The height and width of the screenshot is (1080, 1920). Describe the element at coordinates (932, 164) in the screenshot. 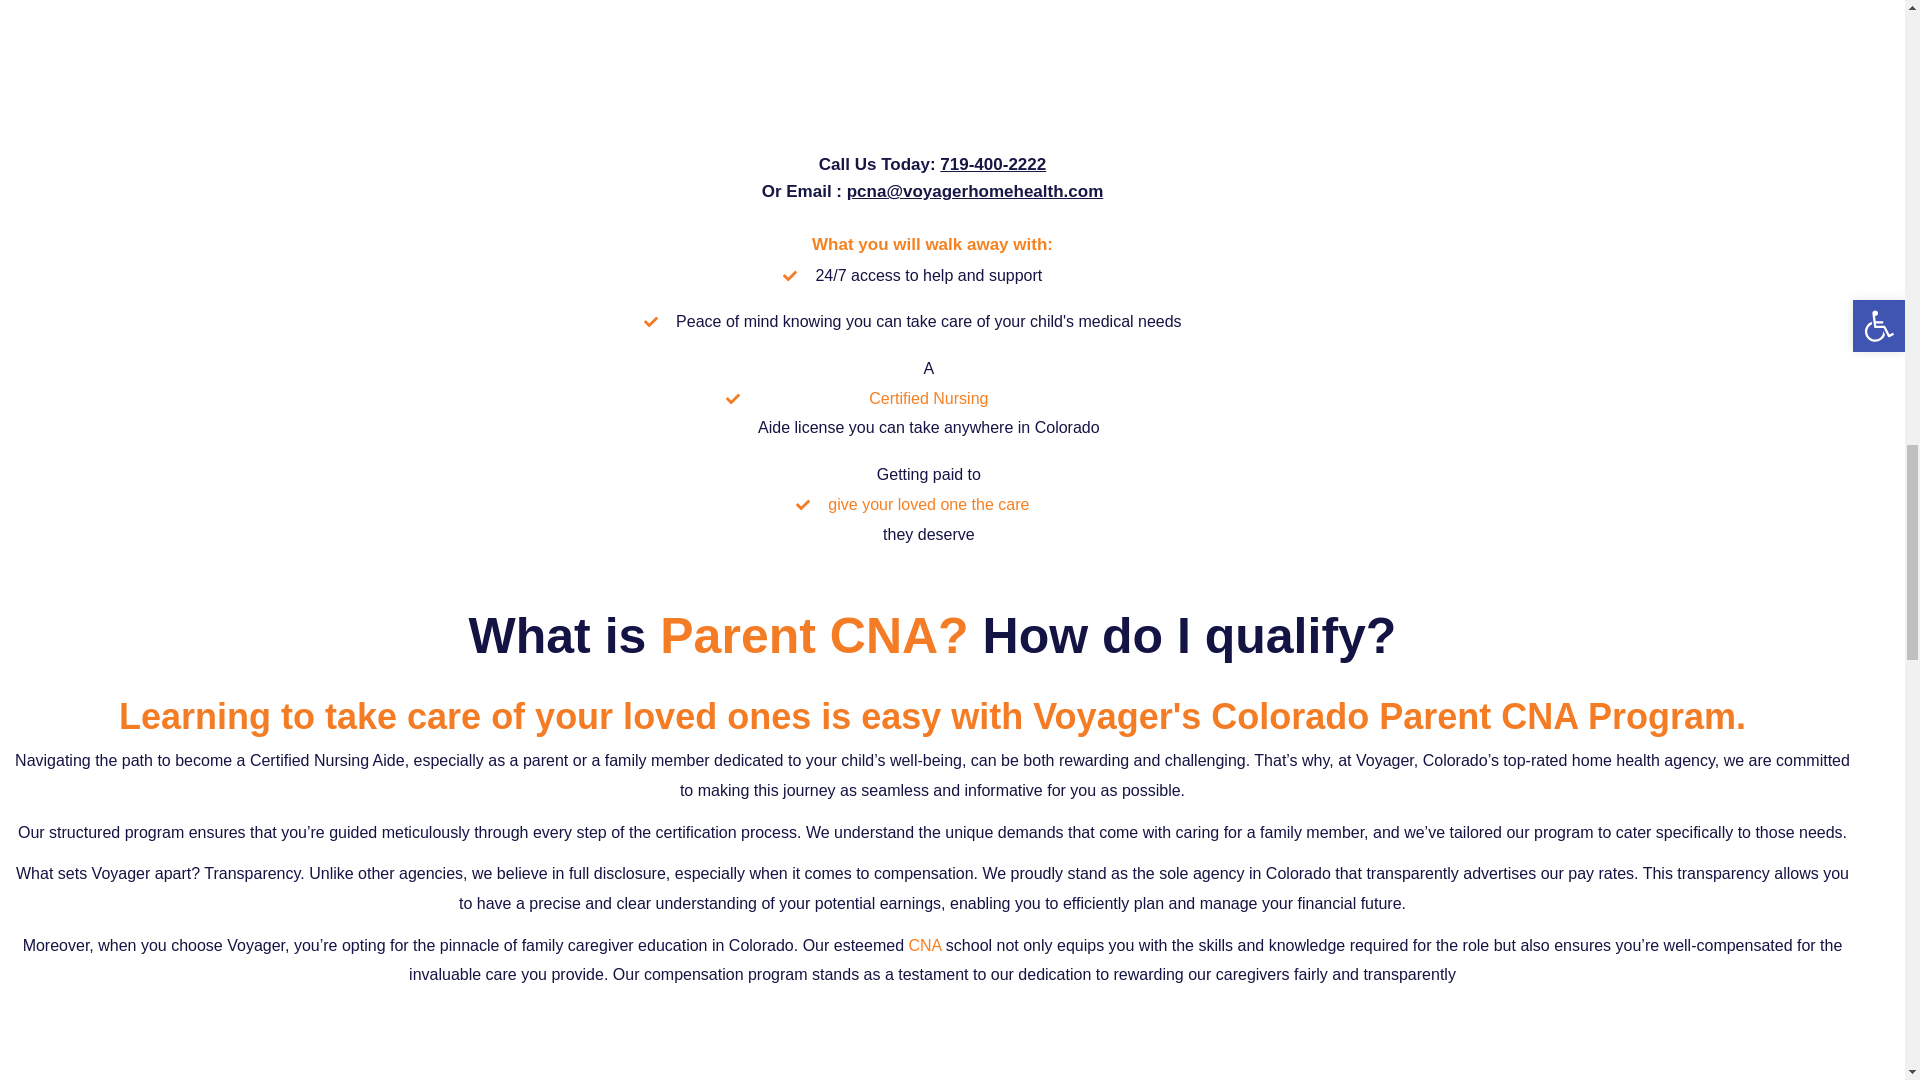

I see `Call Us Today: 719-400-2222` at that location.